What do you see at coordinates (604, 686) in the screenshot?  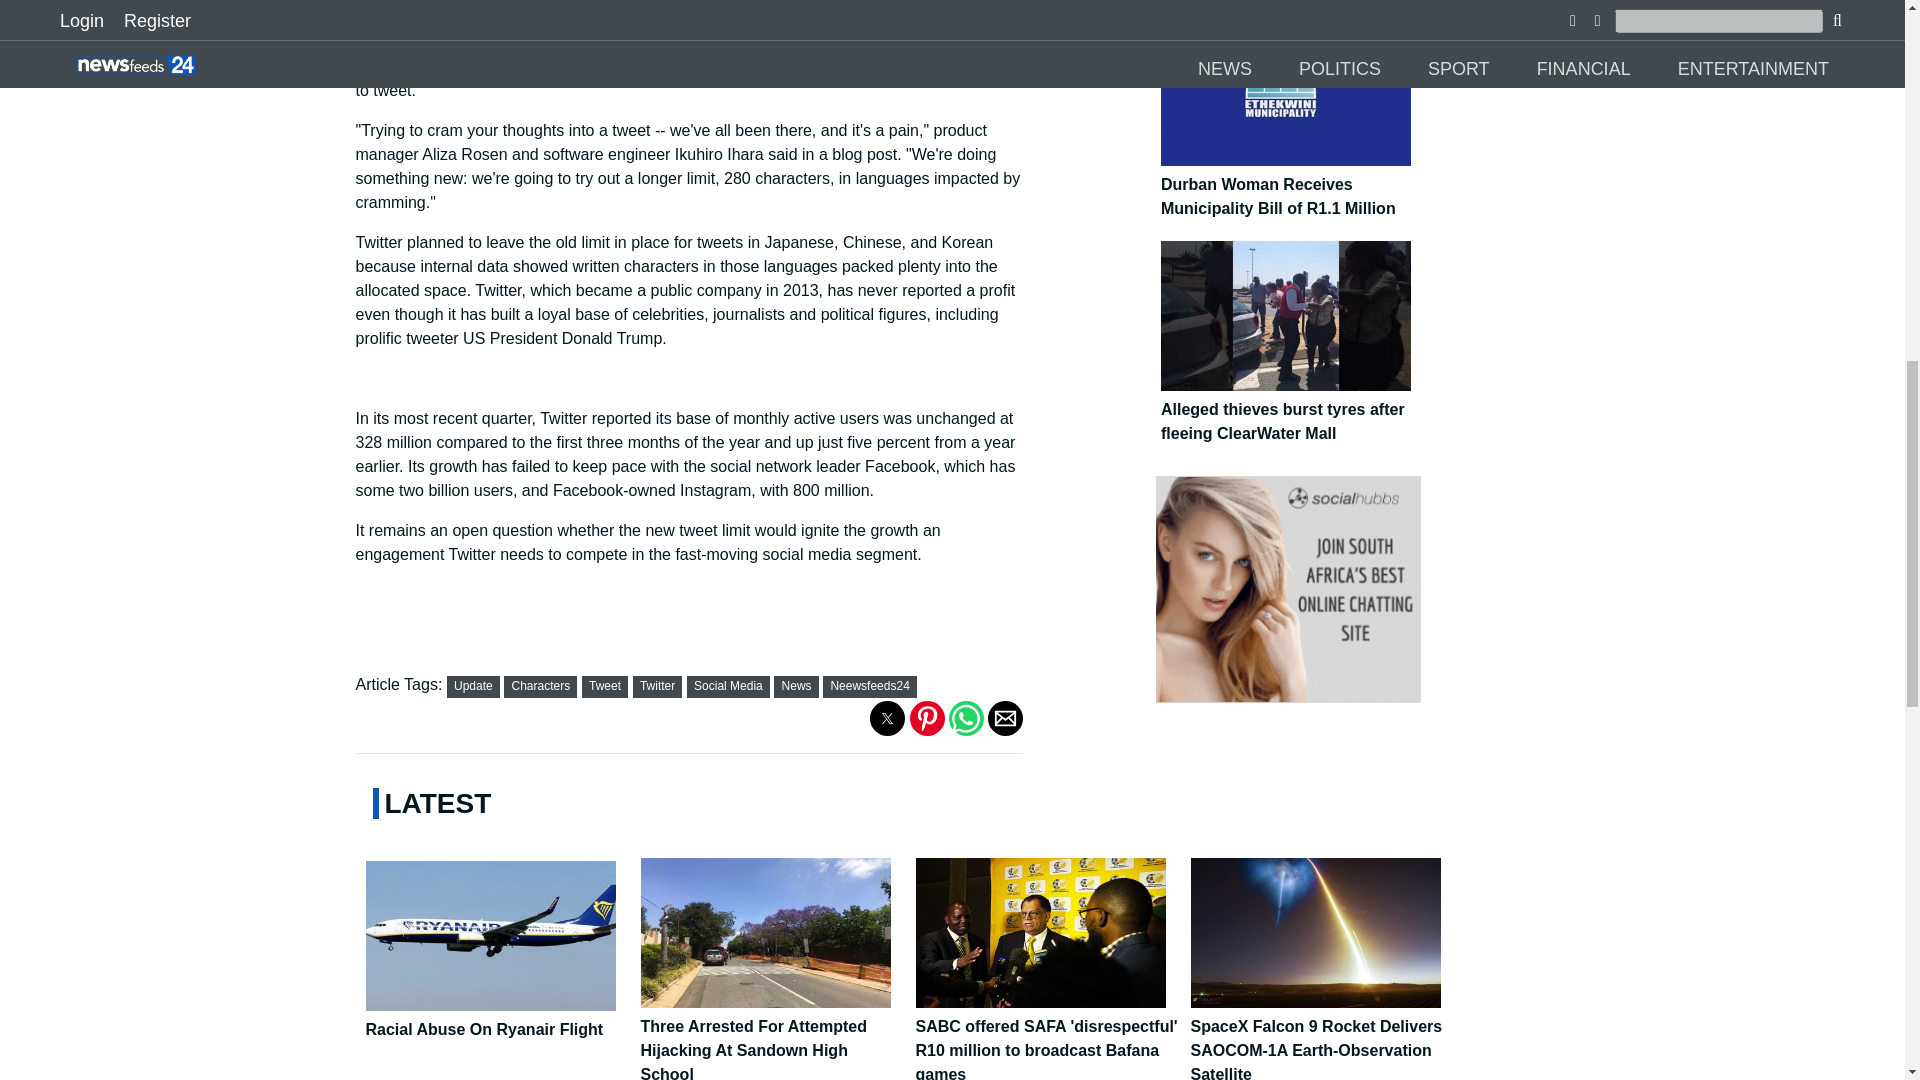 I see `Tweet` at bounding box center [604, 686].